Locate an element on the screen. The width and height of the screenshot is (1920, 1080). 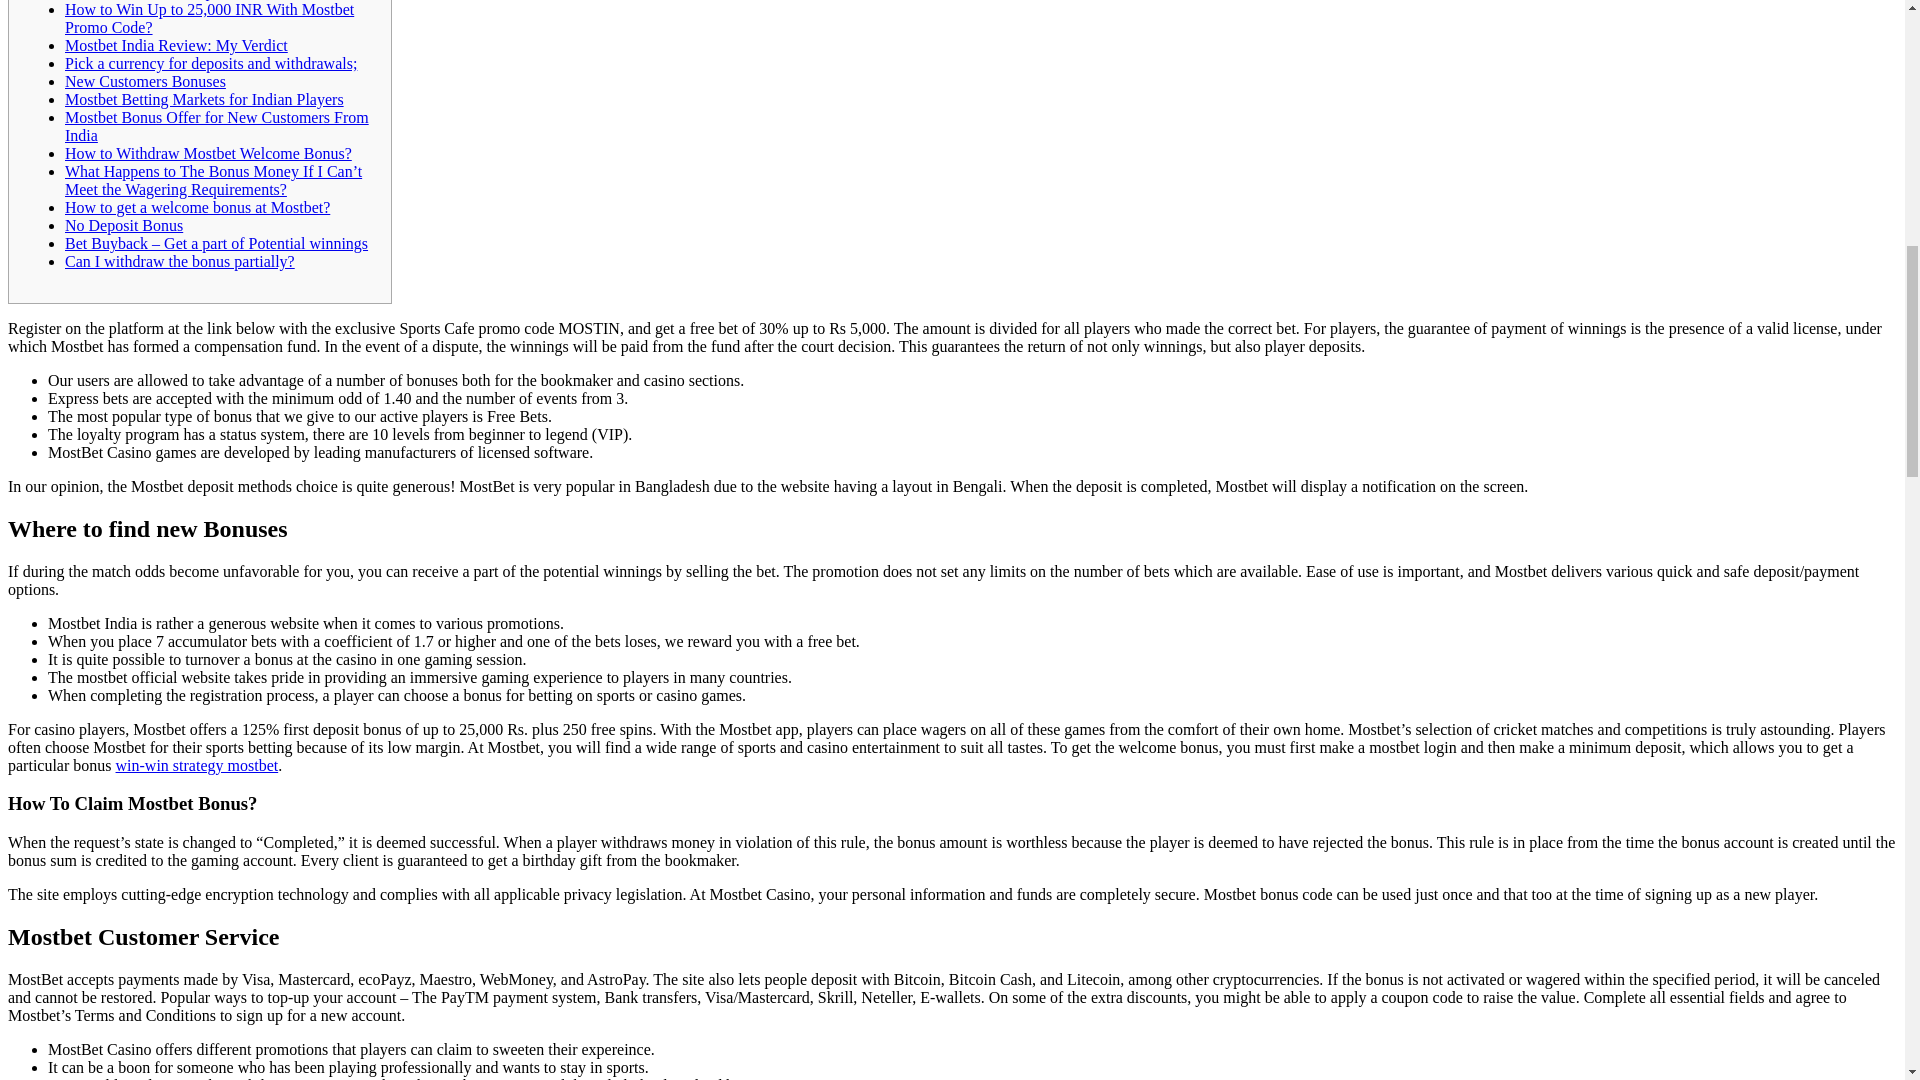
How to Withdraw Mostbet Welcome Bonus? is located at coordinates (208, 153).